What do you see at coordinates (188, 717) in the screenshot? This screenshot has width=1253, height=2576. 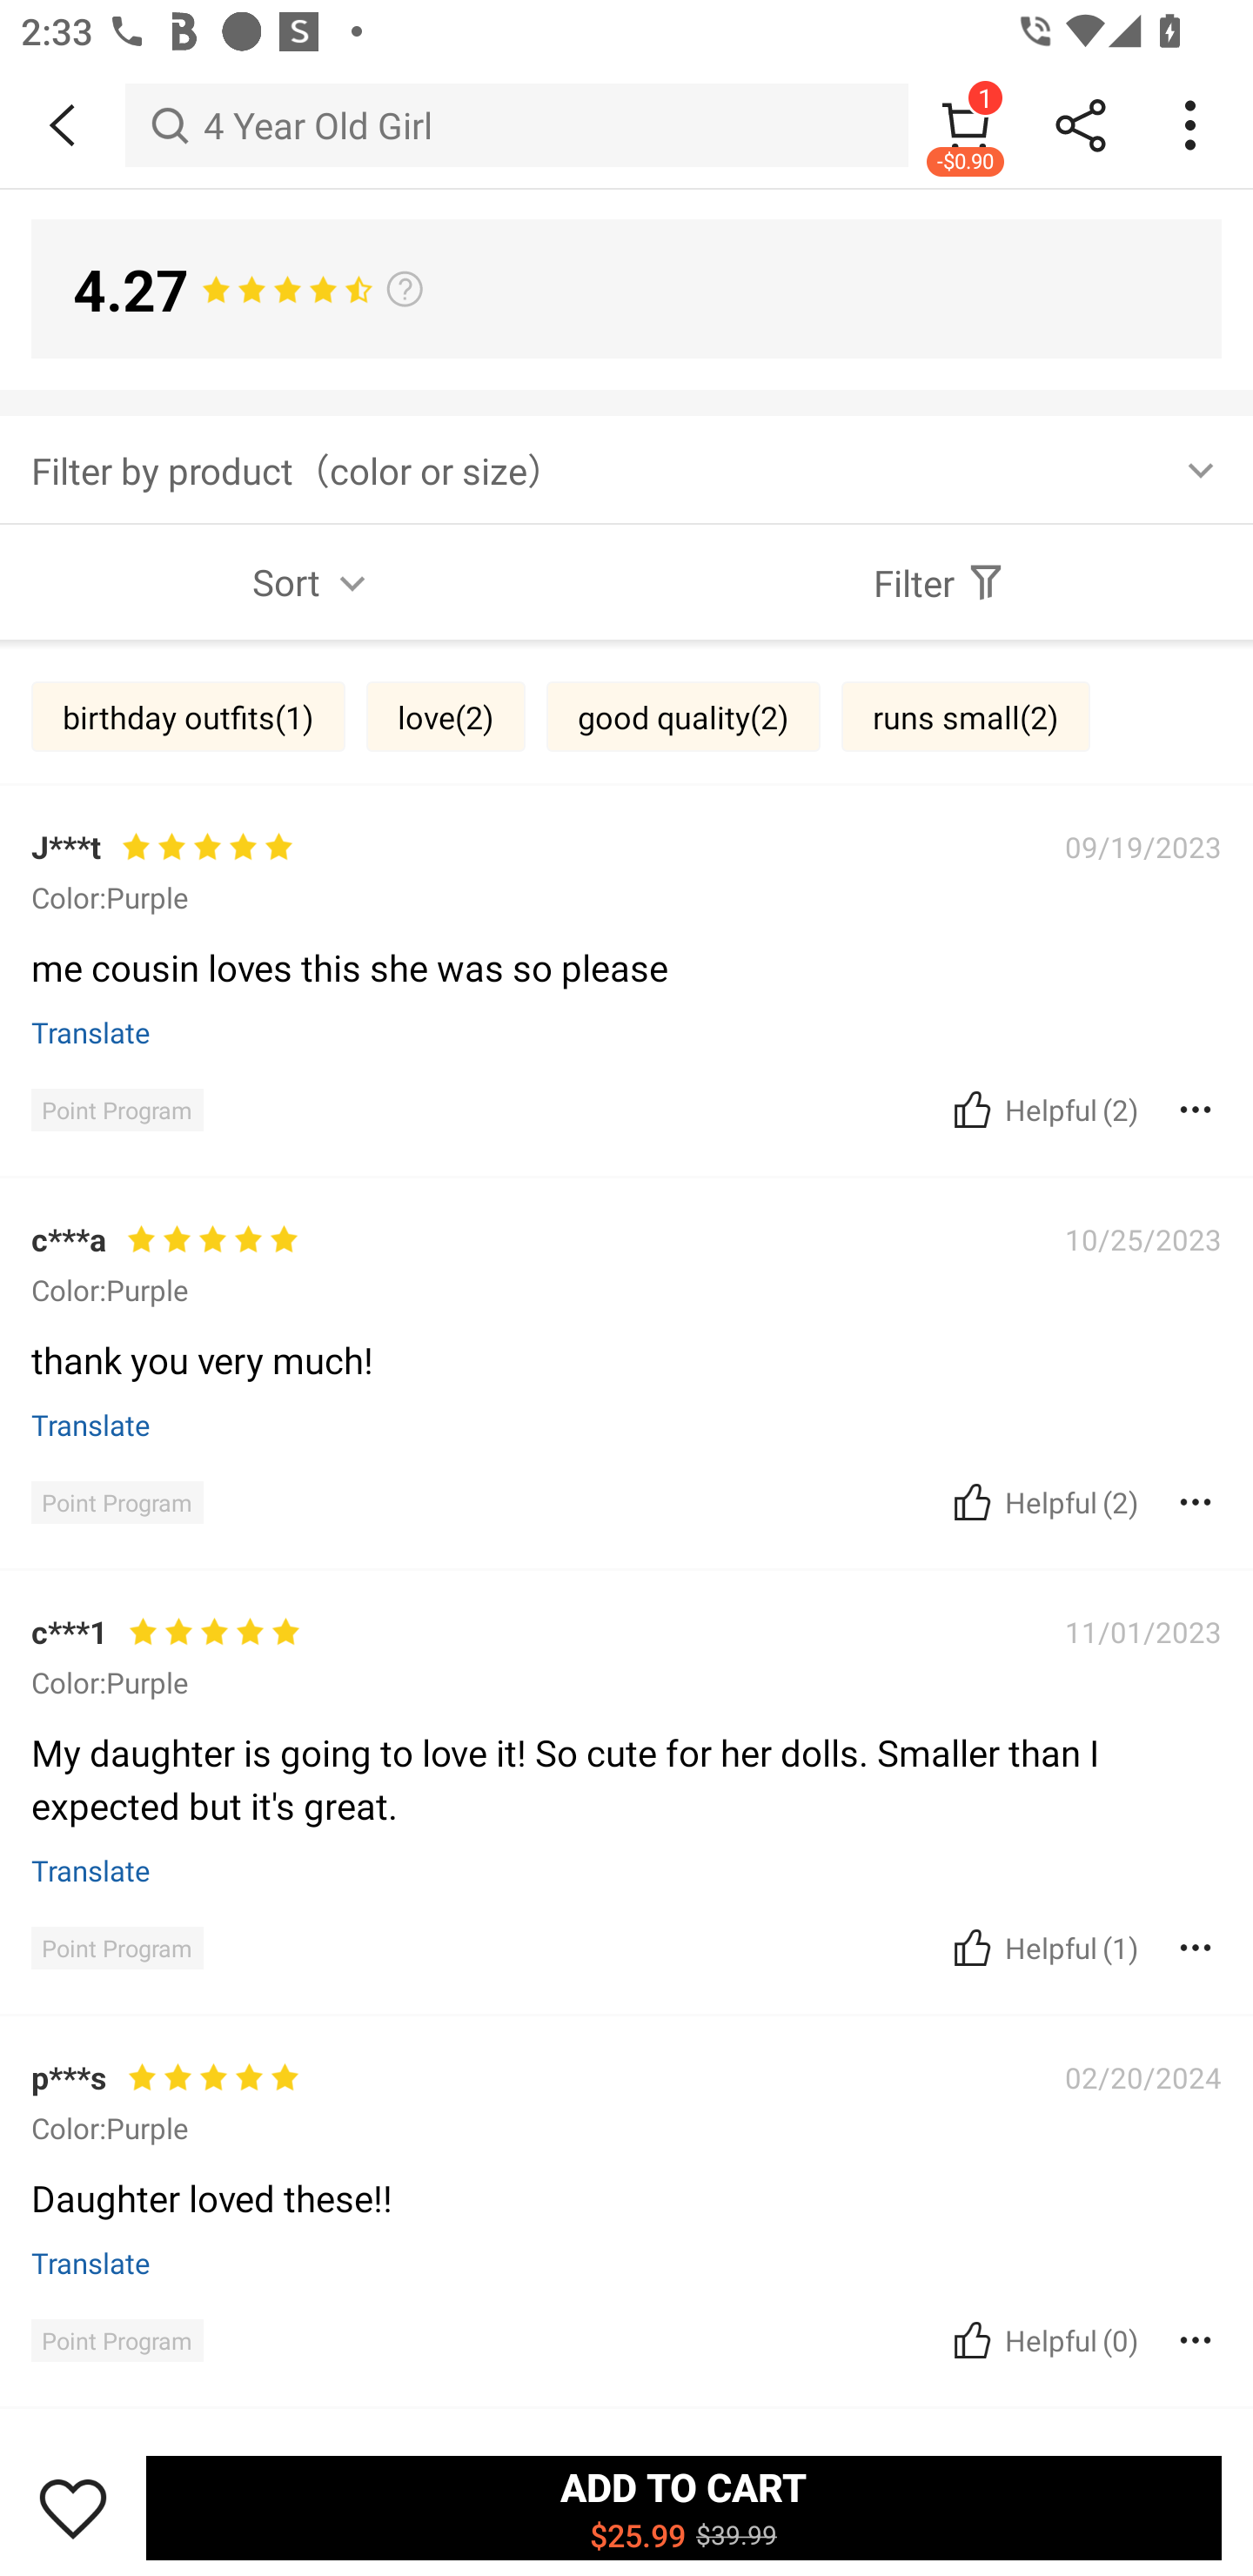 I see `birthday outfits(1)` at bounding box center [188, 717].